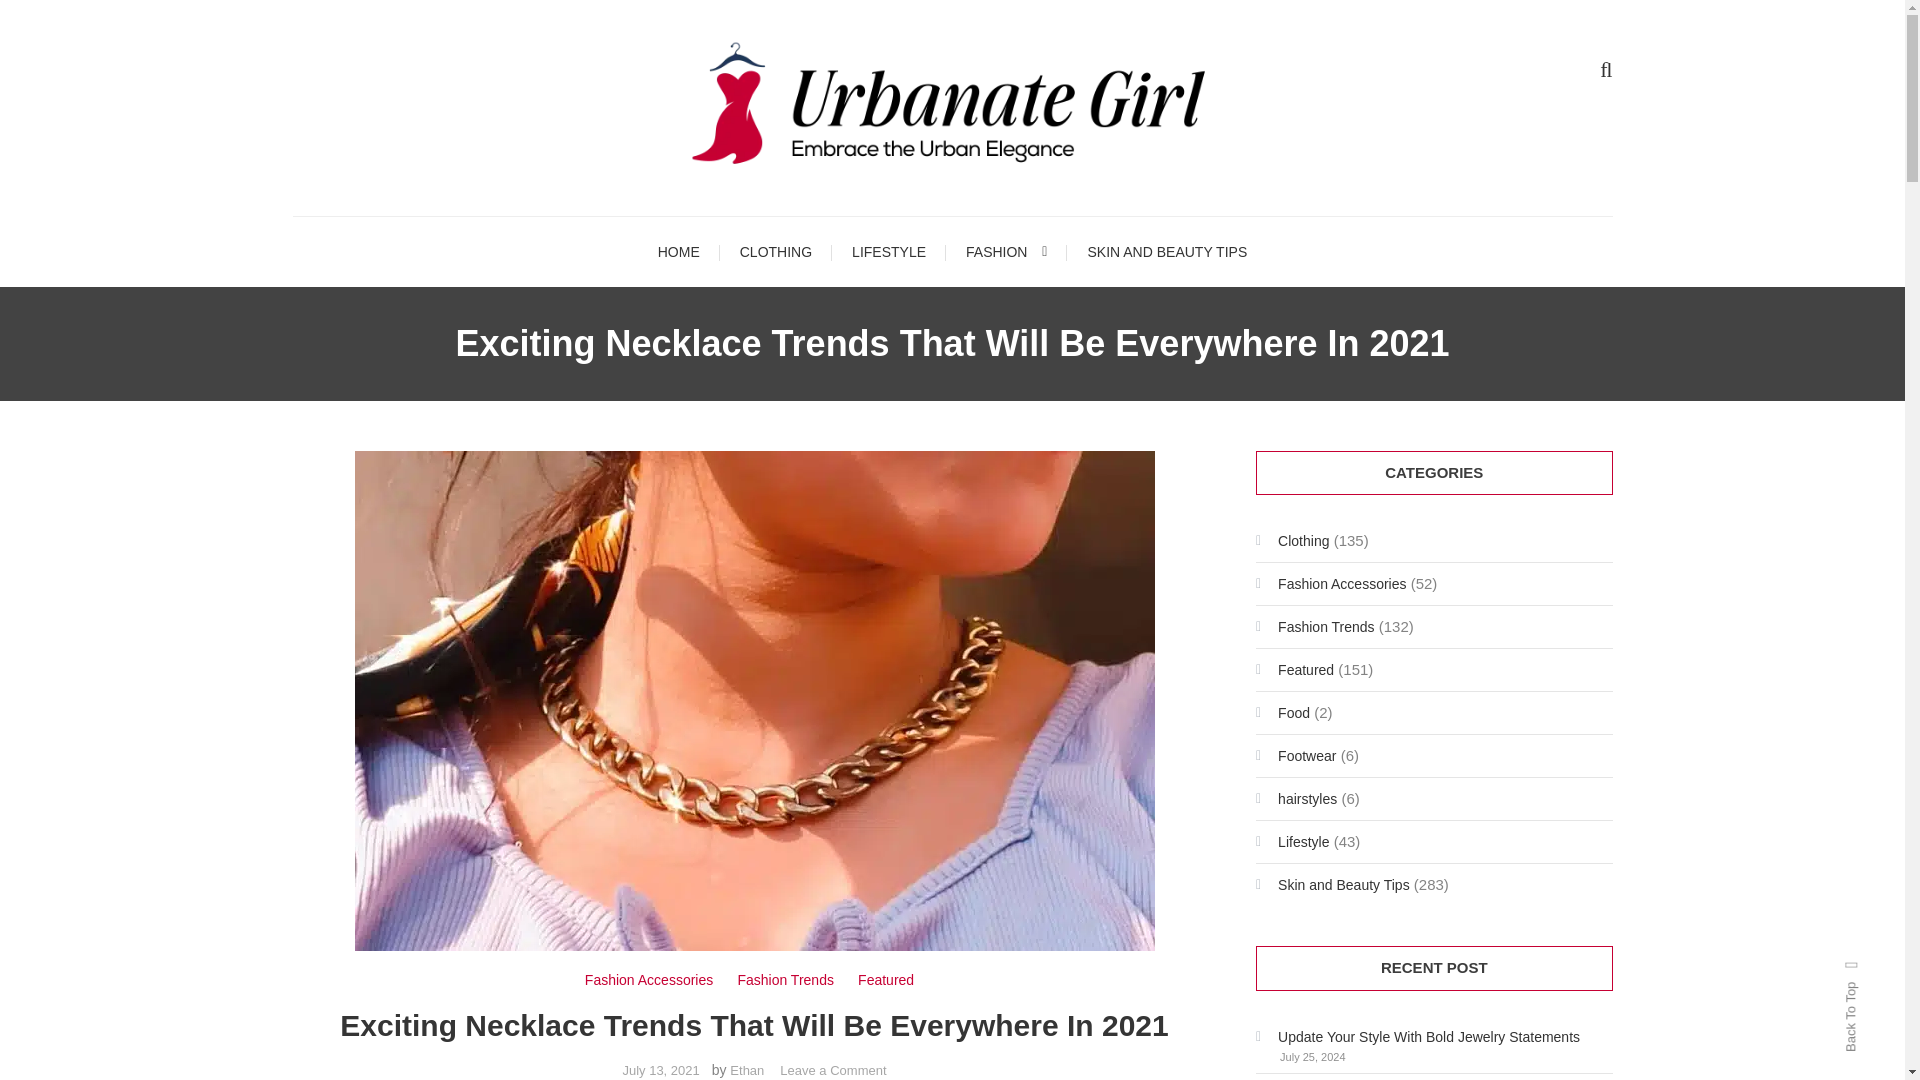 This screenshot has height=1080, width=1920. What do you see at coordinates (648, 980) in the screenshot?
I see `Fashion Accessories` at bounding box center [648, 980].